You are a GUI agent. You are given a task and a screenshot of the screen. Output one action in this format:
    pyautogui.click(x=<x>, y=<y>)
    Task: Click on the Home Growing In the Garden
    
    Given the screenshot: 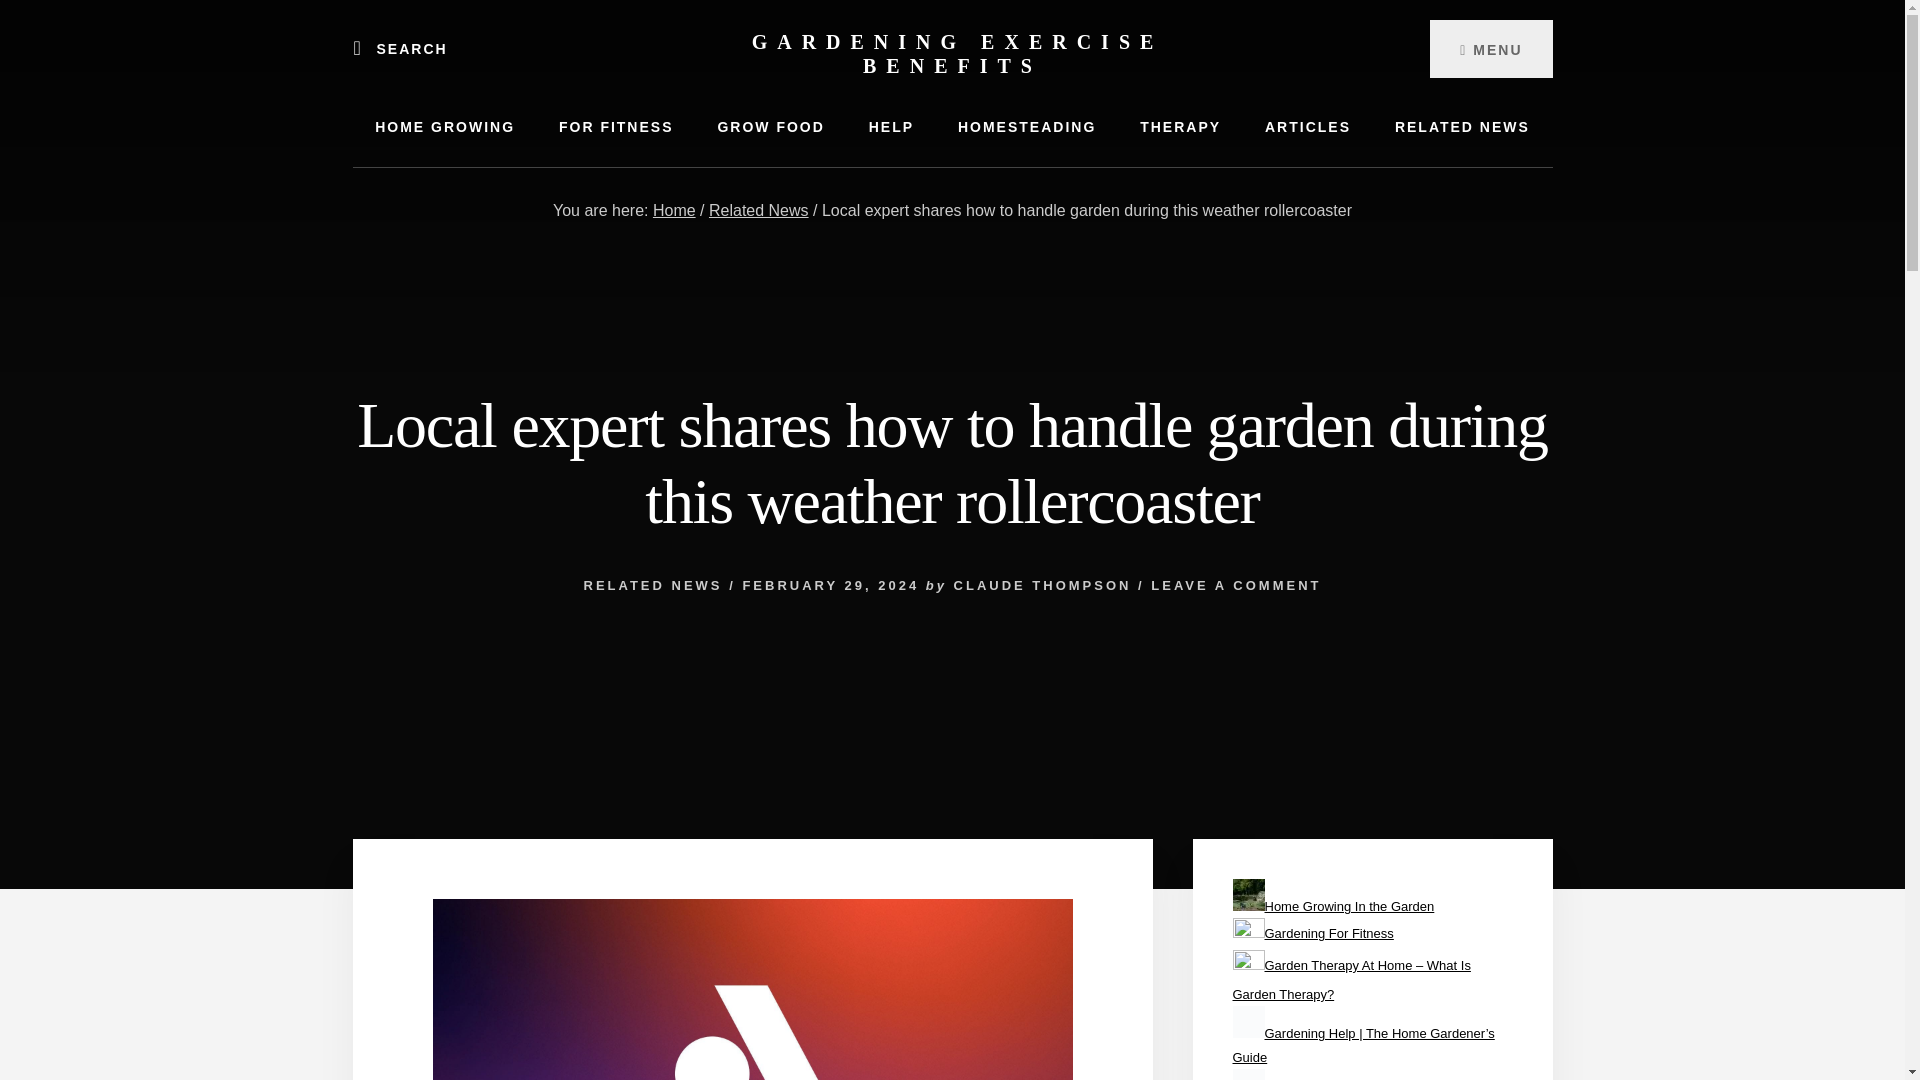 What is the action you would take?
    pyautogui.click(x=1348, y=906)
    